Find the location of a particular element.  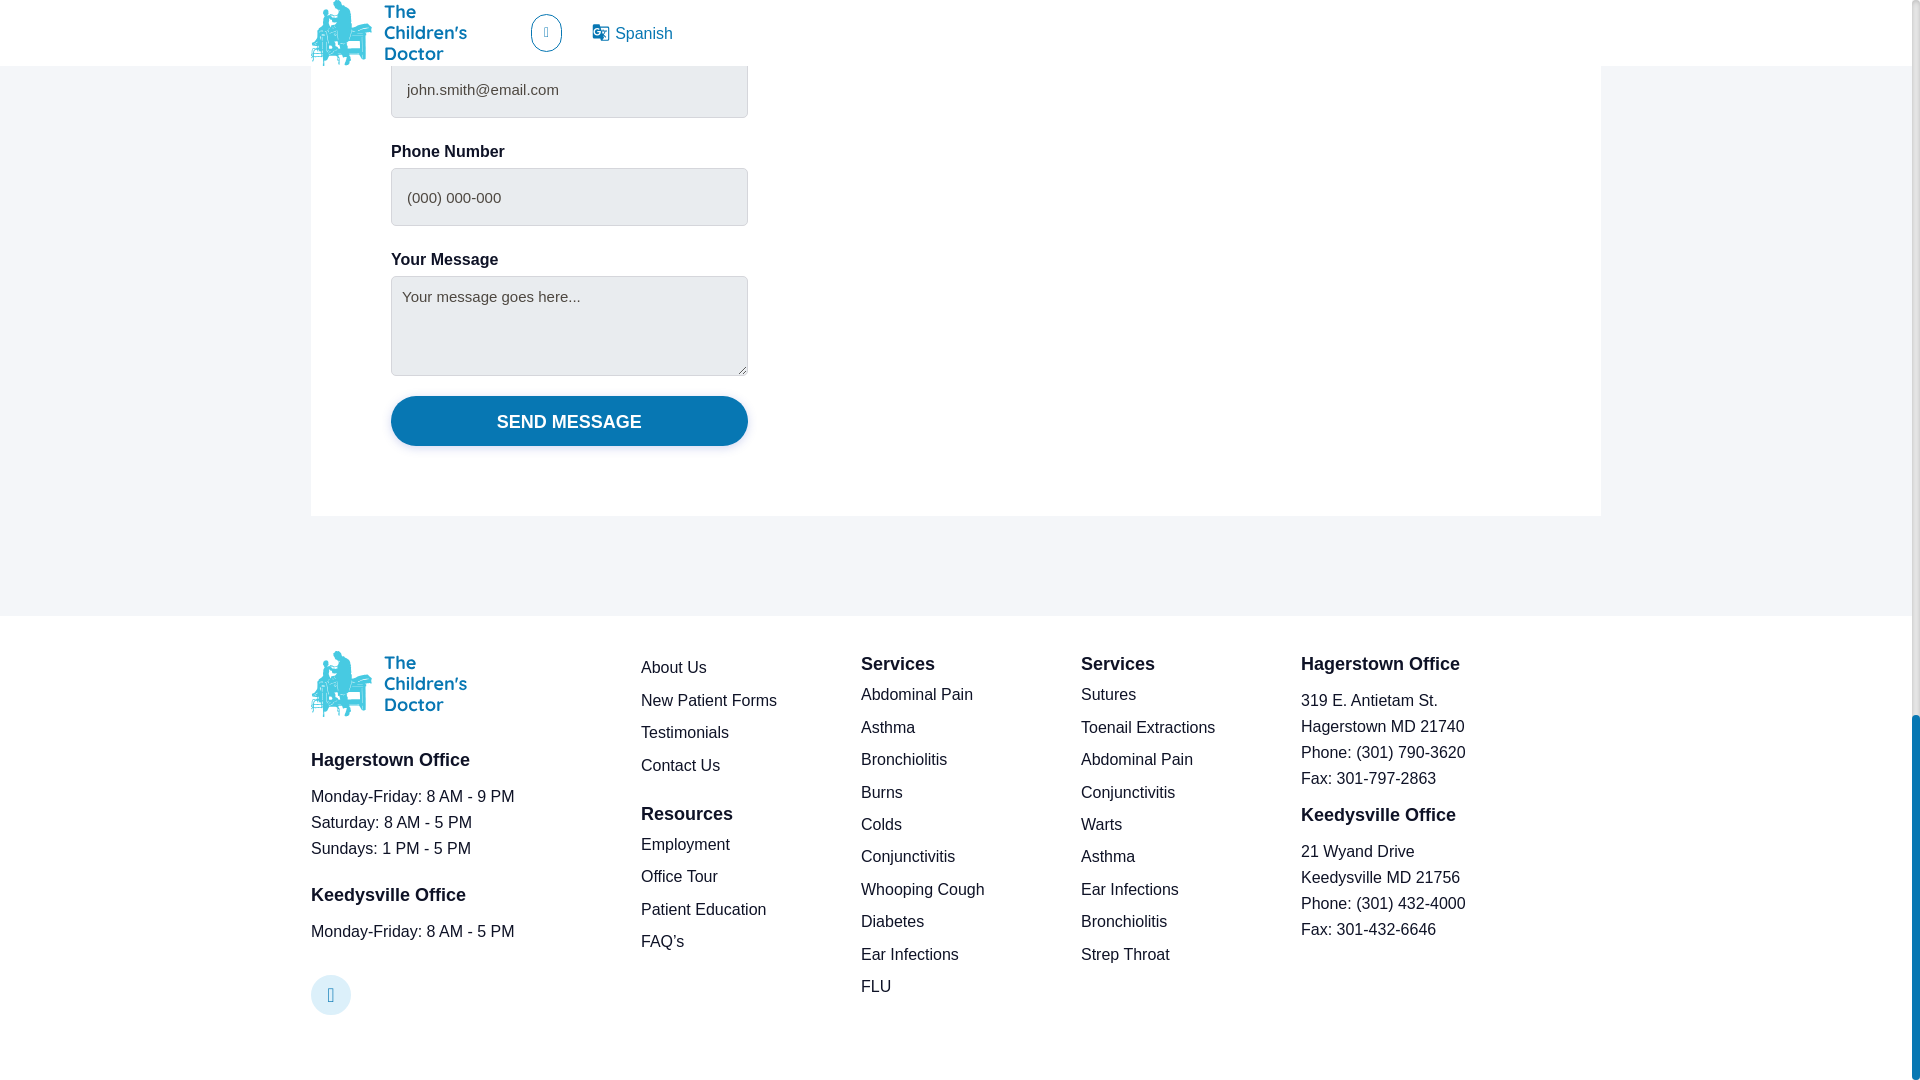

Abdominal Pain is located at coordinates (1136, 758).